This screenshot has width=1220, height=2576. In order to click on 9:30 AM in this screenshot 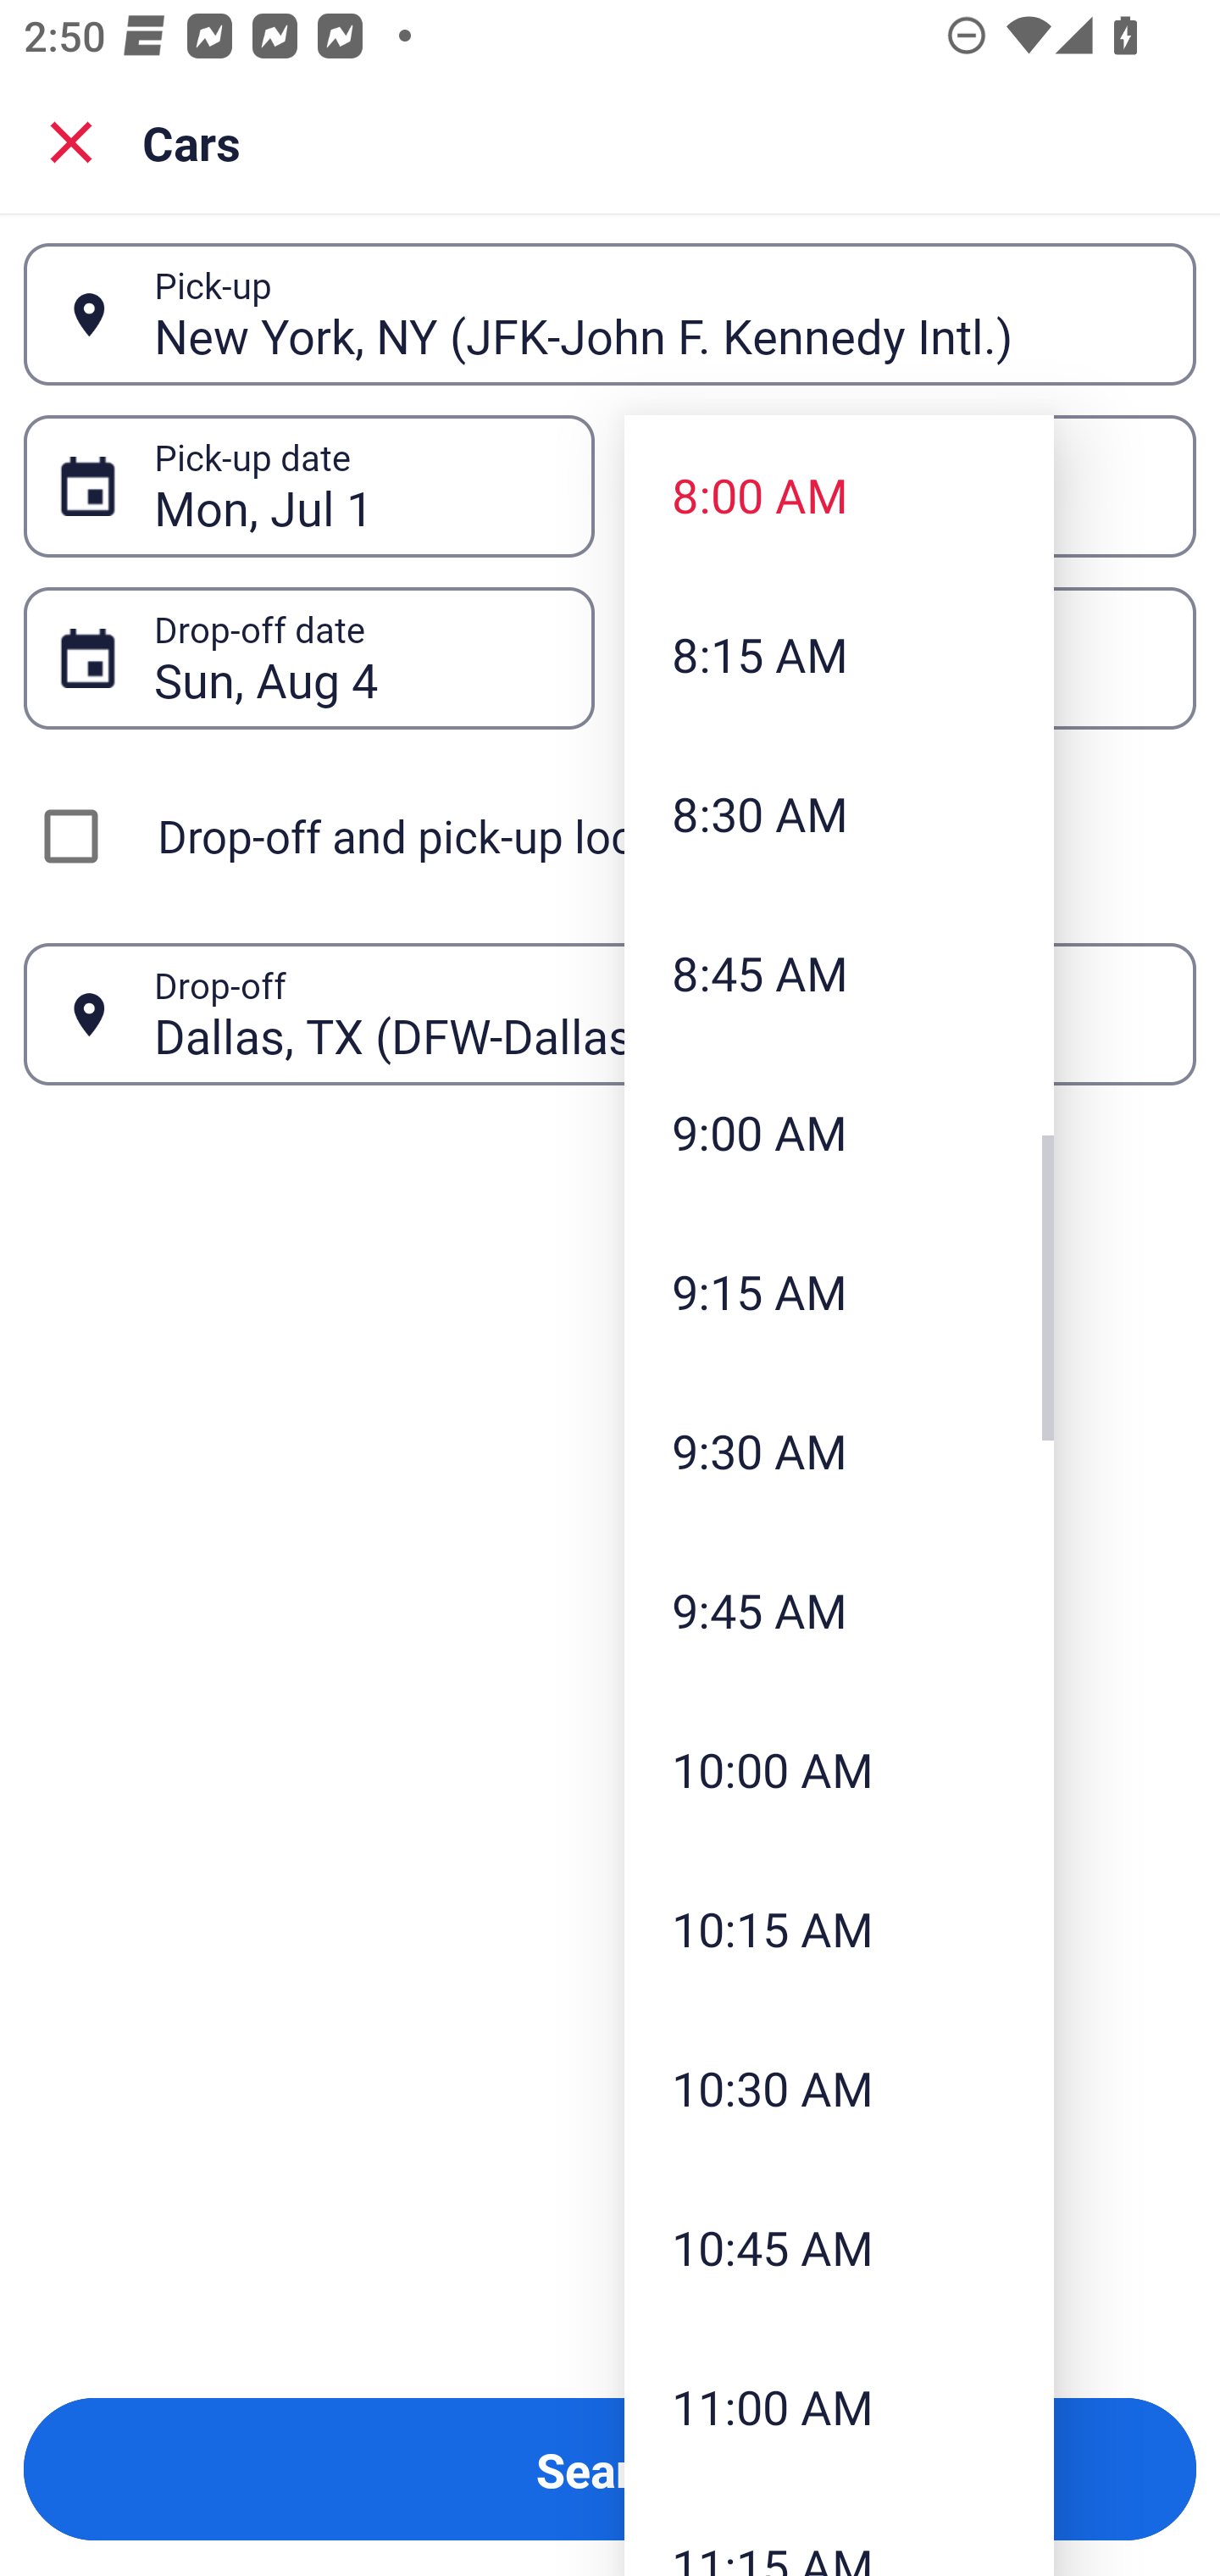, I will do `click(839, 1450)`.